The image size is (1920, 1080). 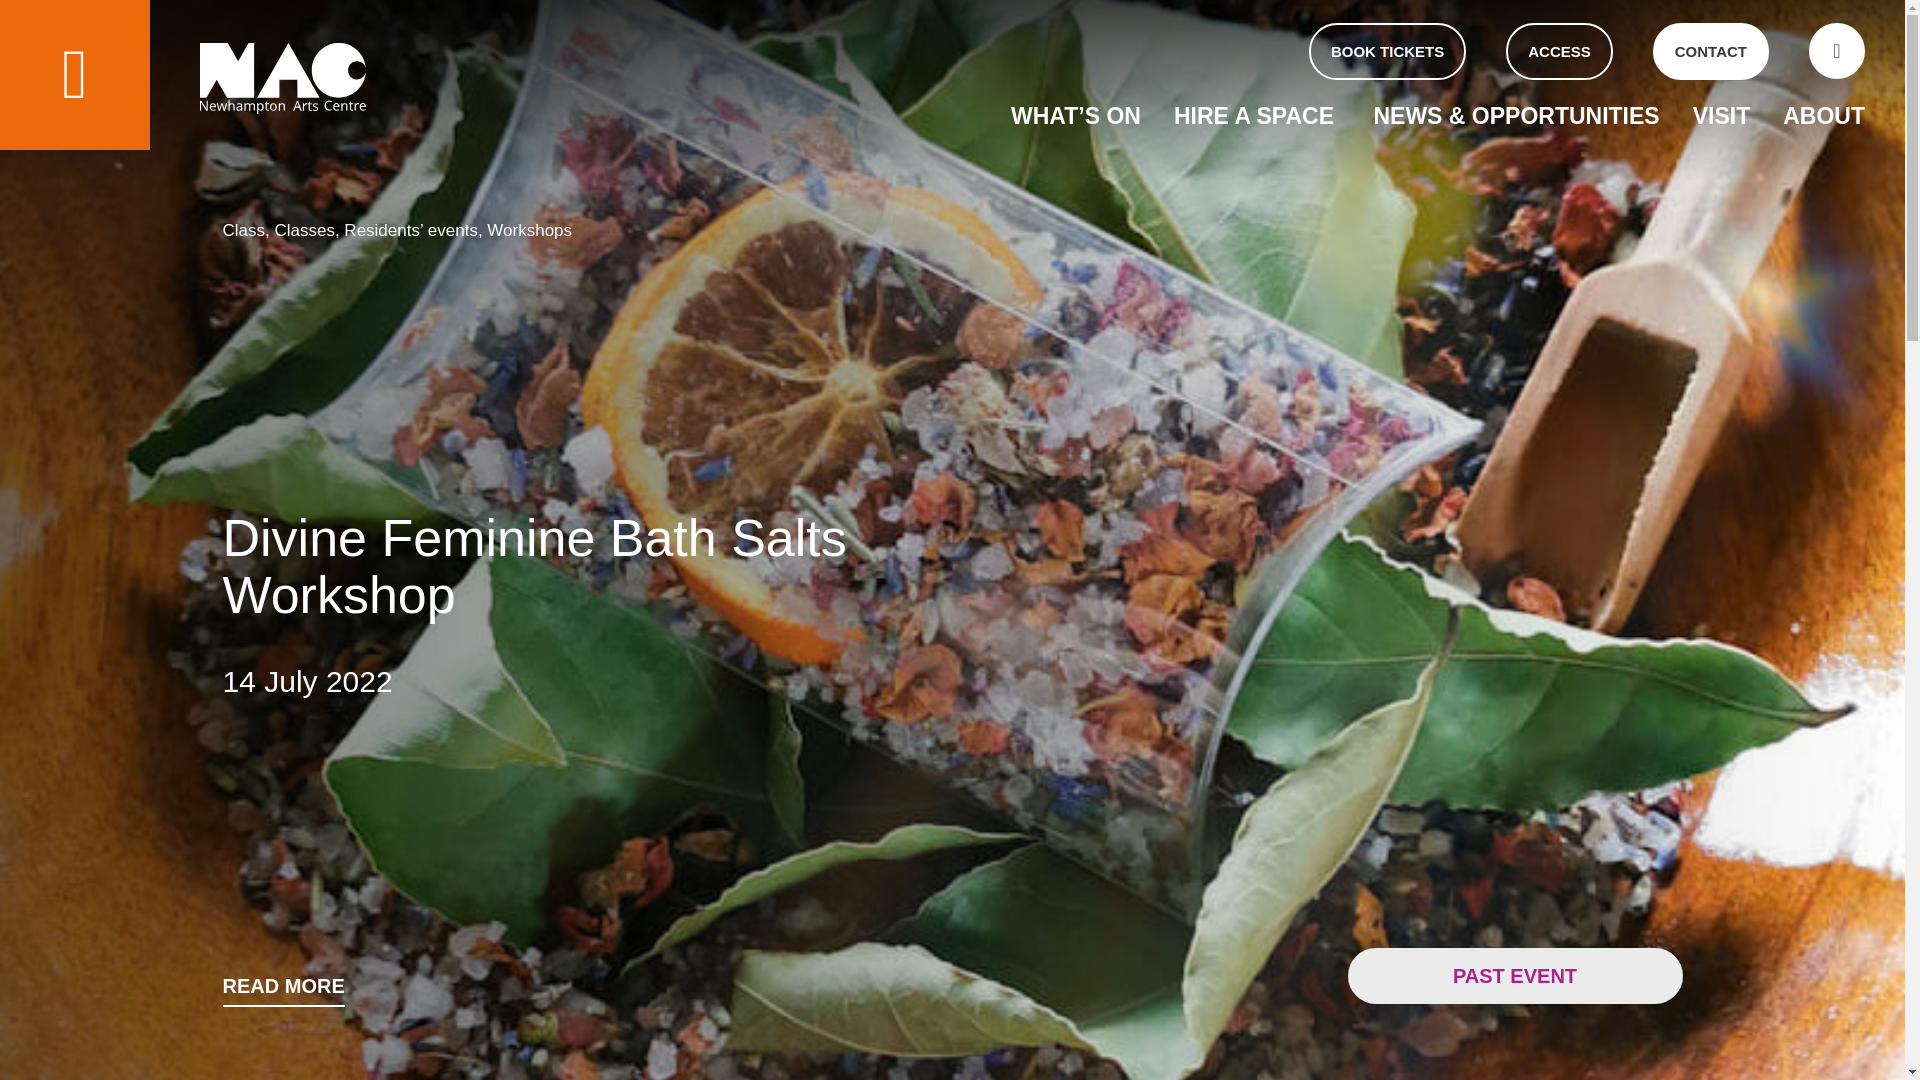 I want to click on CONTACT, so click(x=1710, y=50).